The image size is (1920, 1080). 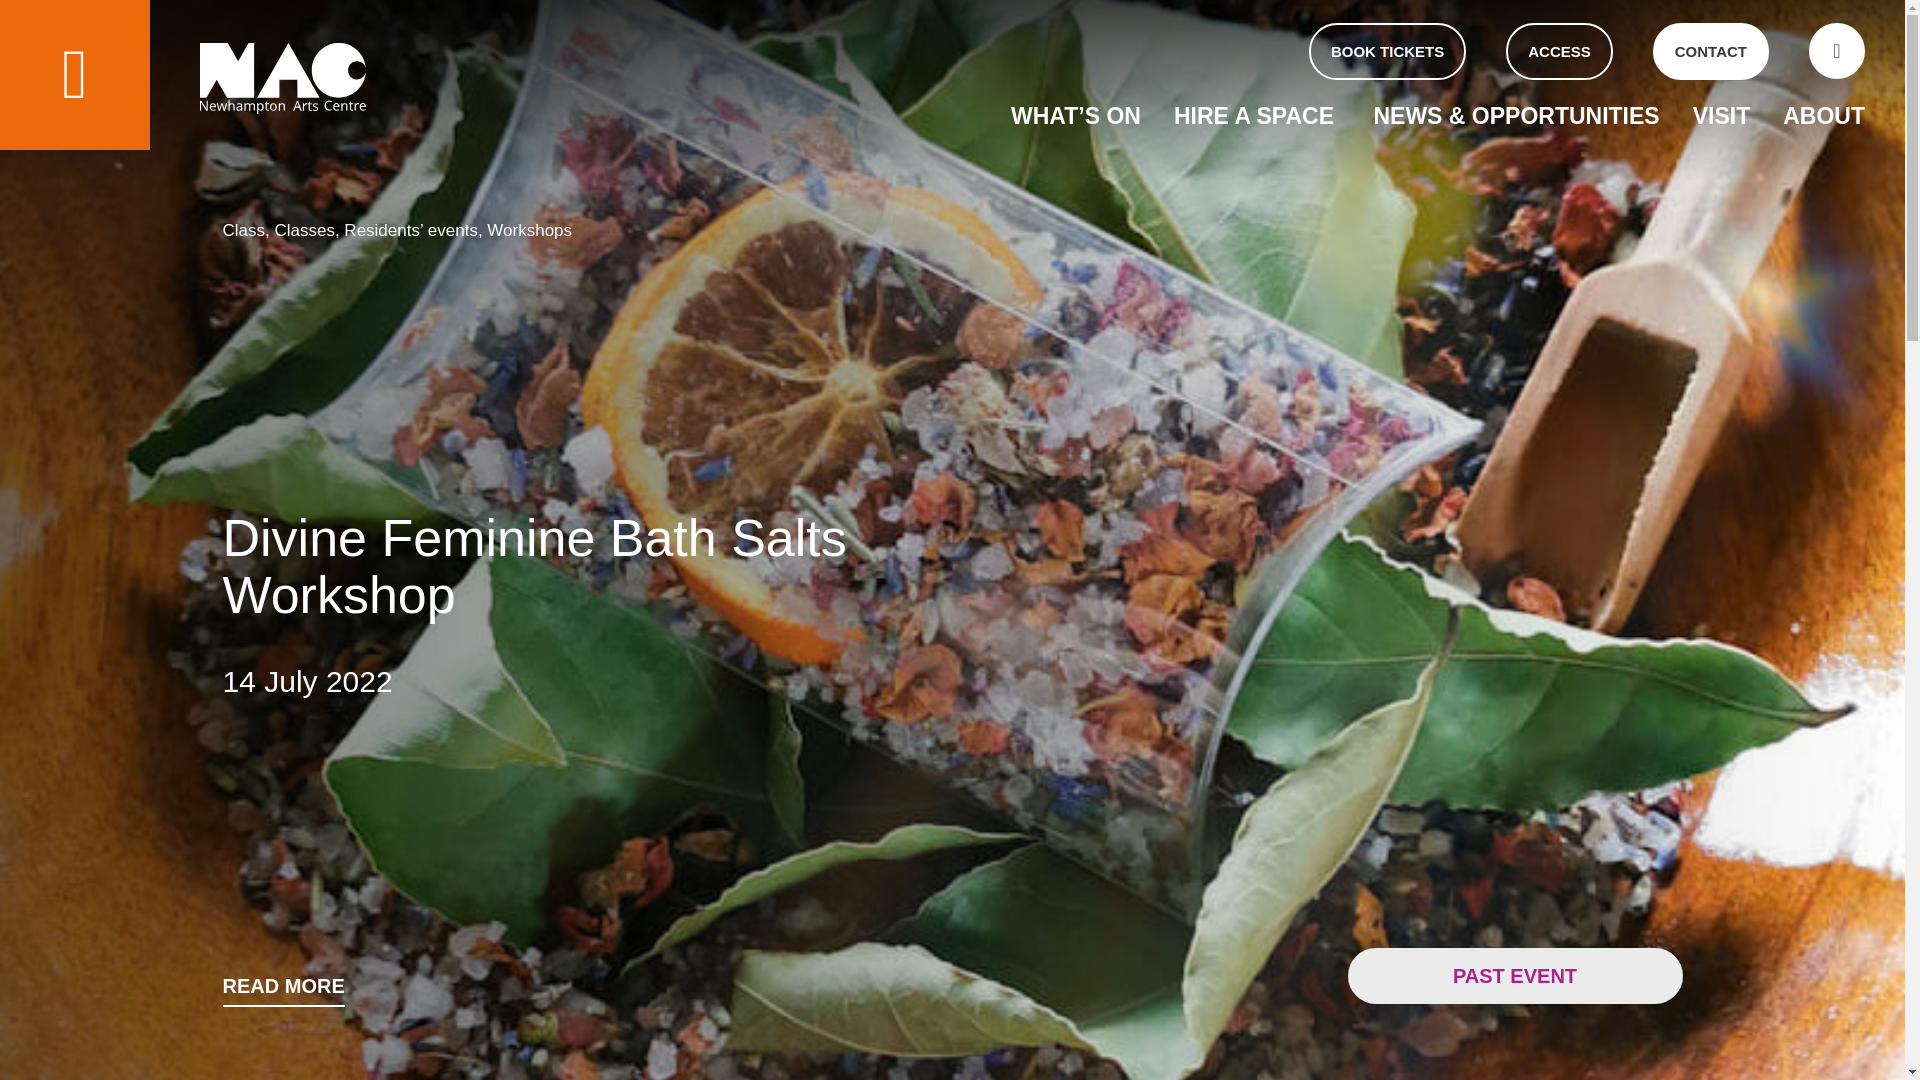 I want to click on CONTACT, so click(x=1710, y=50).